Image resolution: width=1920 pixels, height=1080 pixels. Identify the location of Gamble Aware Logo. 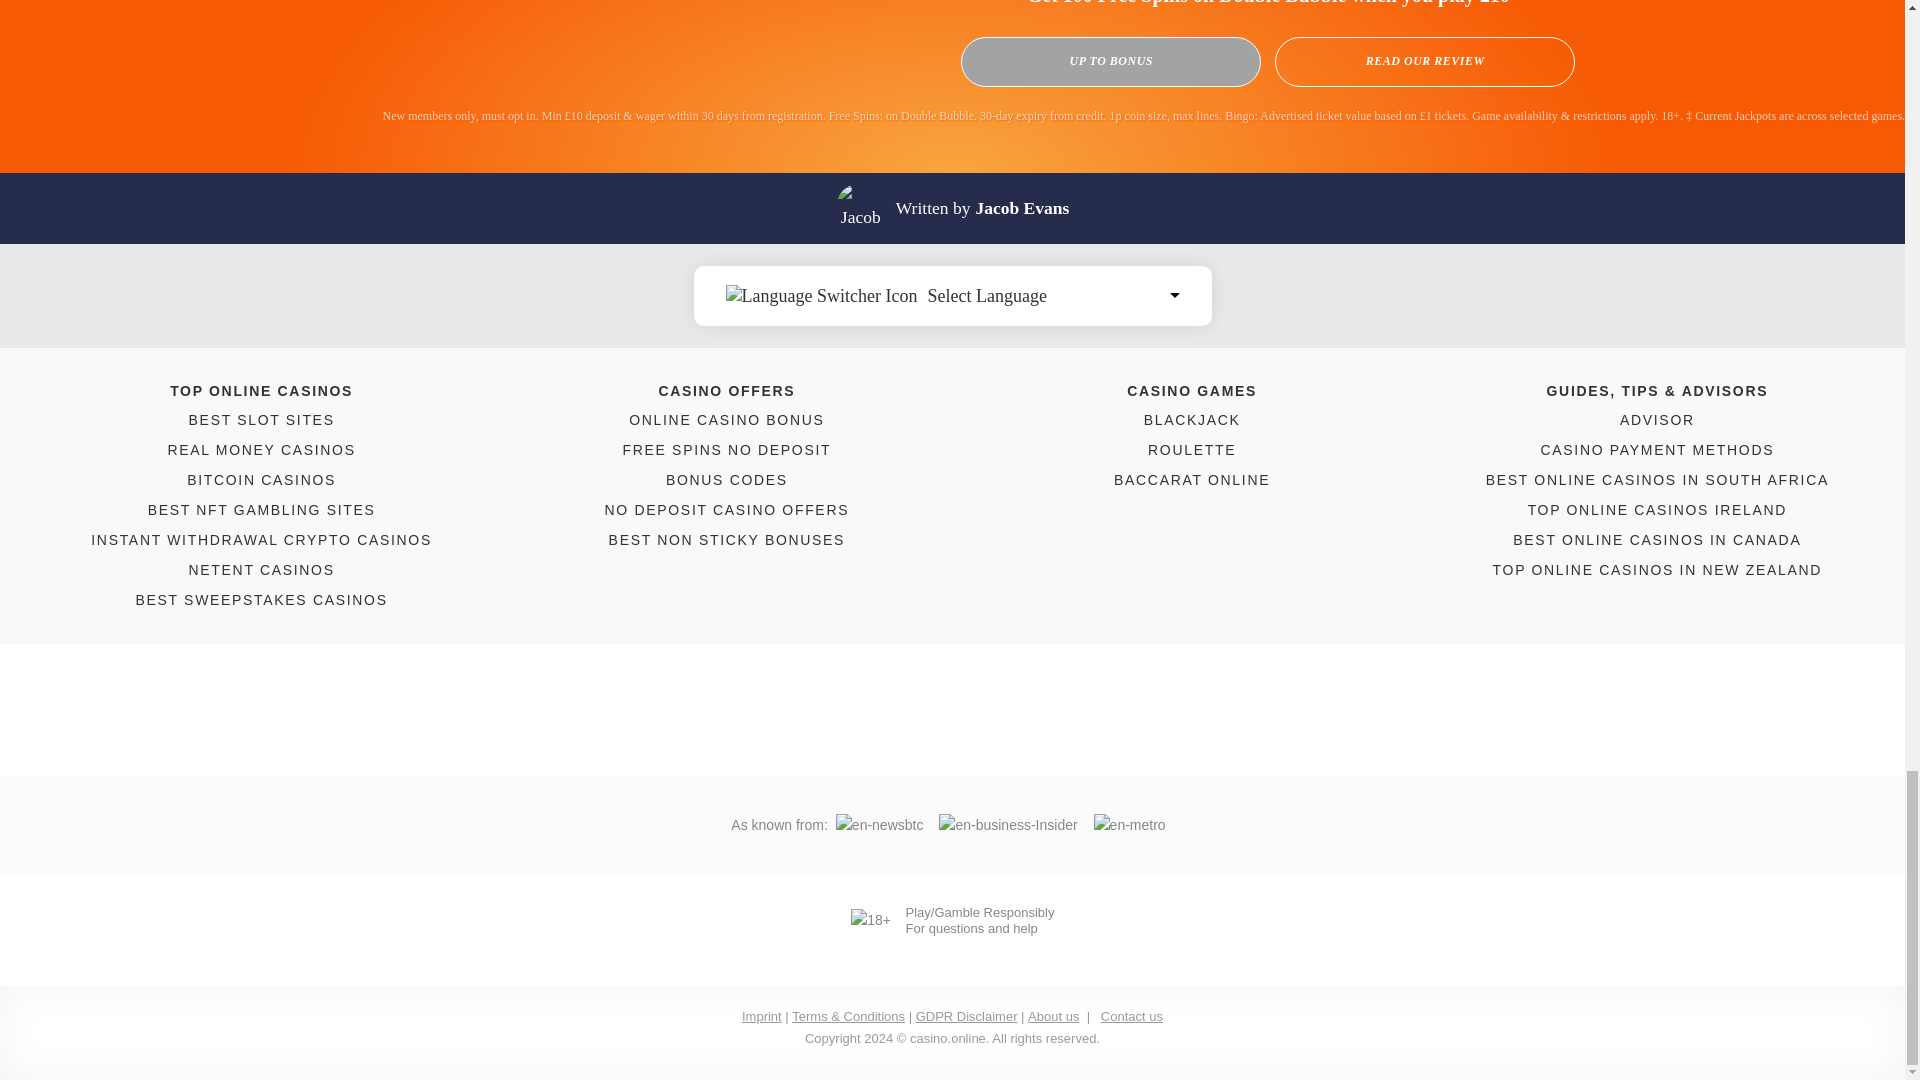
(962, 944).